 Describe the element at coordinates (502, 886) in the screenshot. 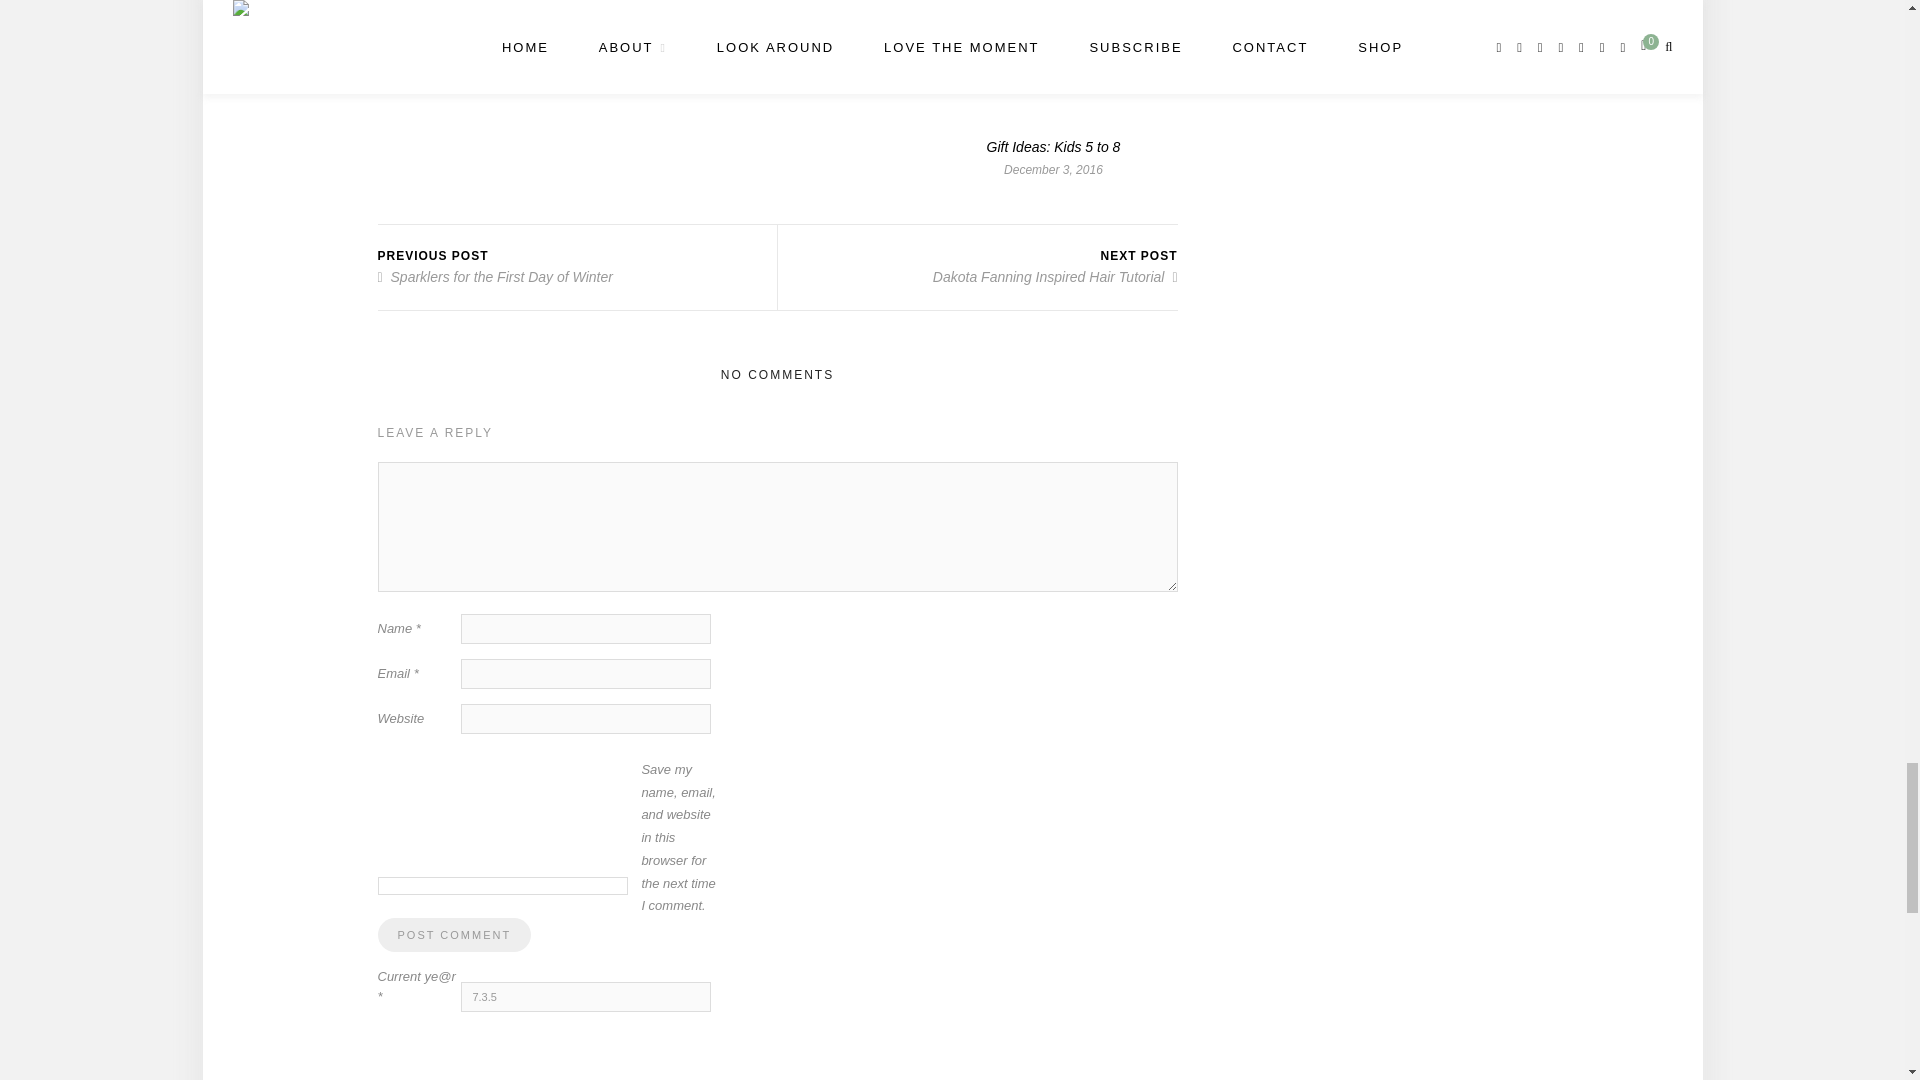

I see `yes` at that location.